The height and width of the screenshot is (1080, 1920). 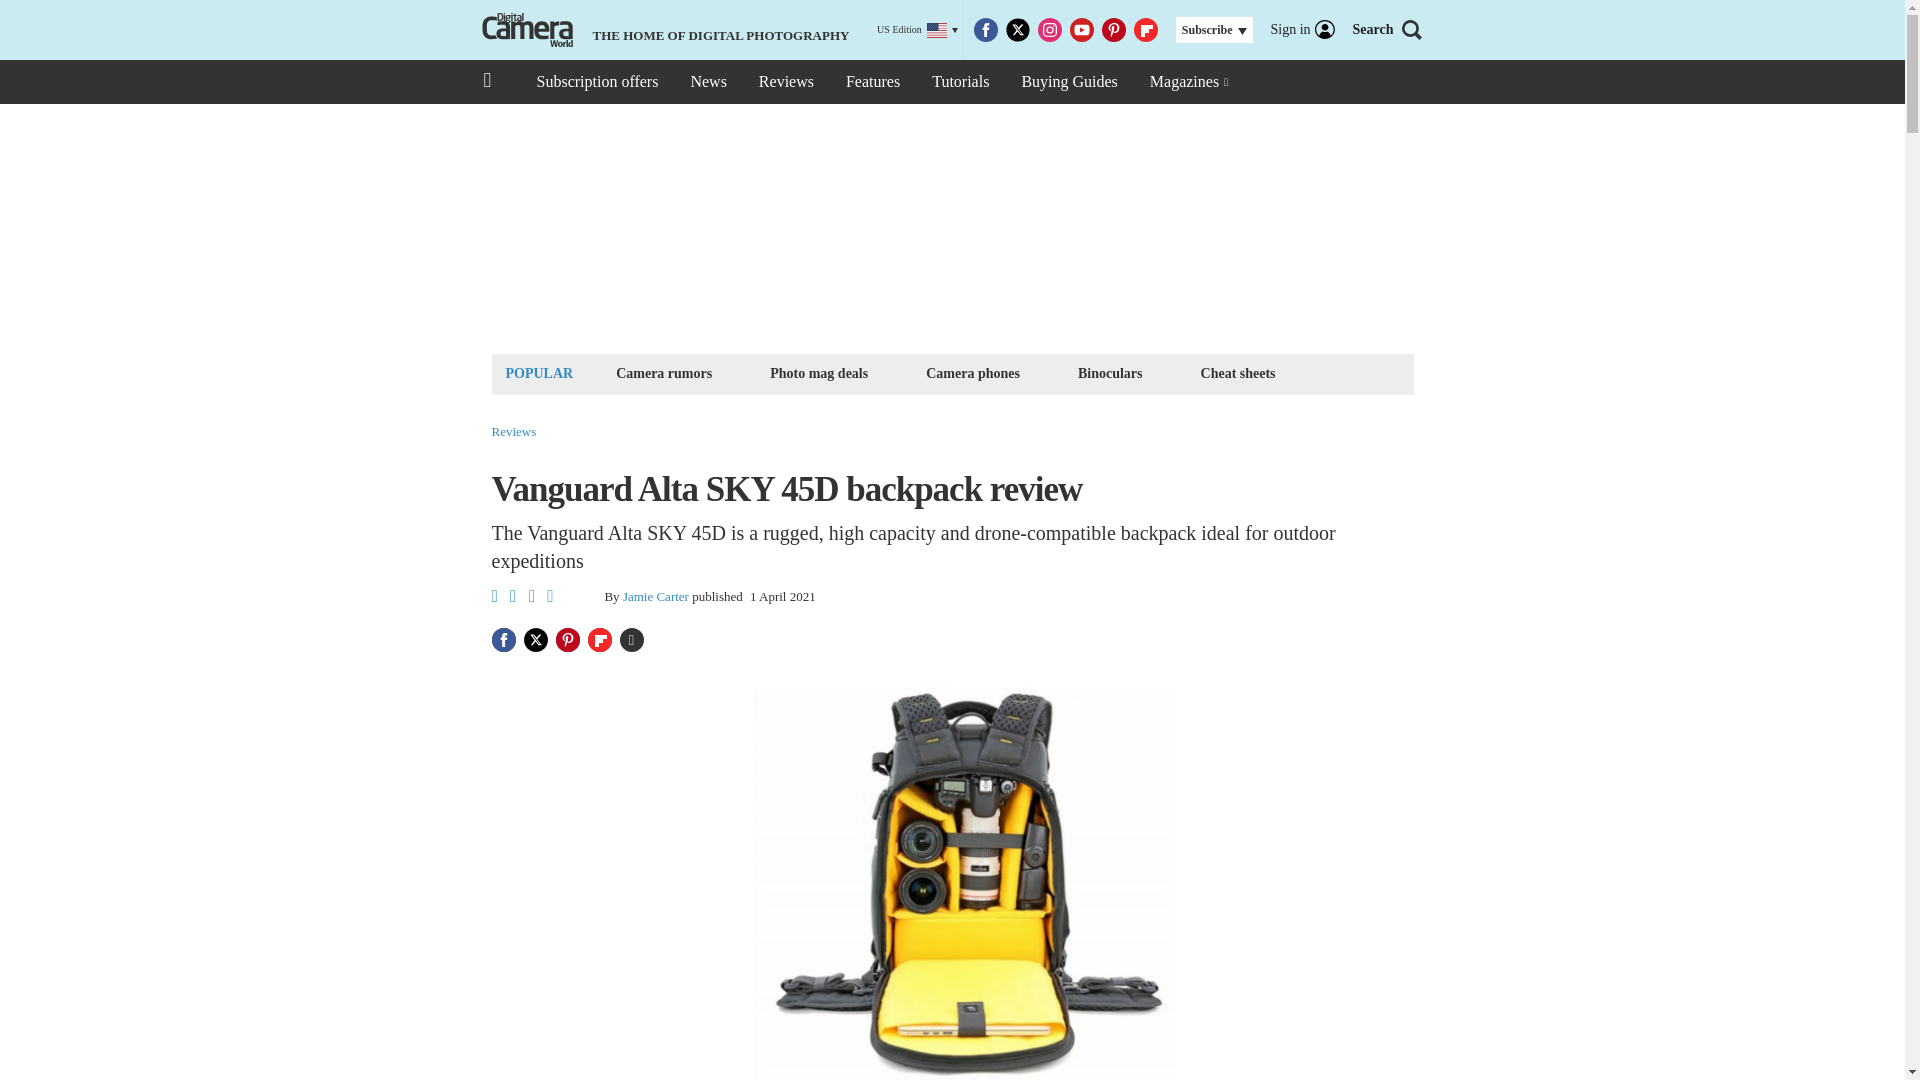 I want to click on Photo mag deals, so click(x=818, y=372).